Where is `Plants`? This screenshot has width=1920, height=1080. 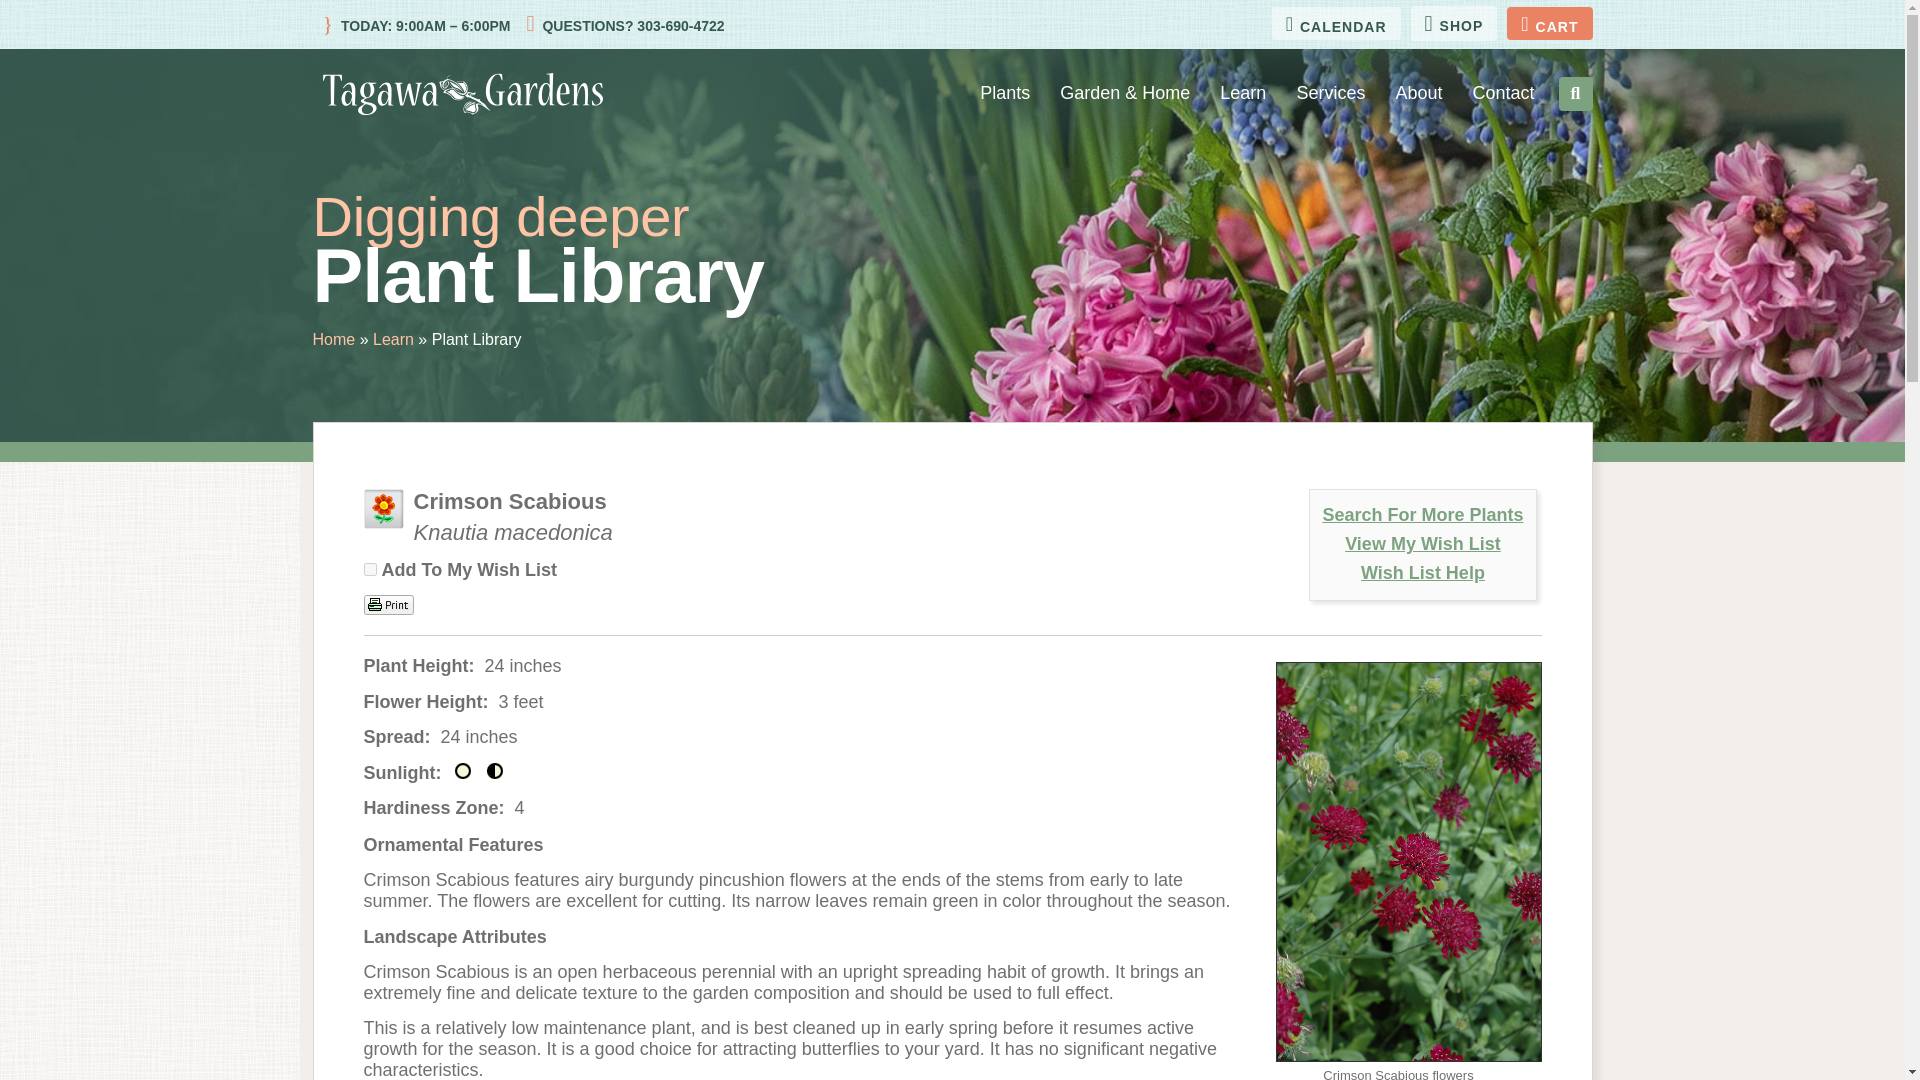 Plants is located at coordinates (1004, 93).